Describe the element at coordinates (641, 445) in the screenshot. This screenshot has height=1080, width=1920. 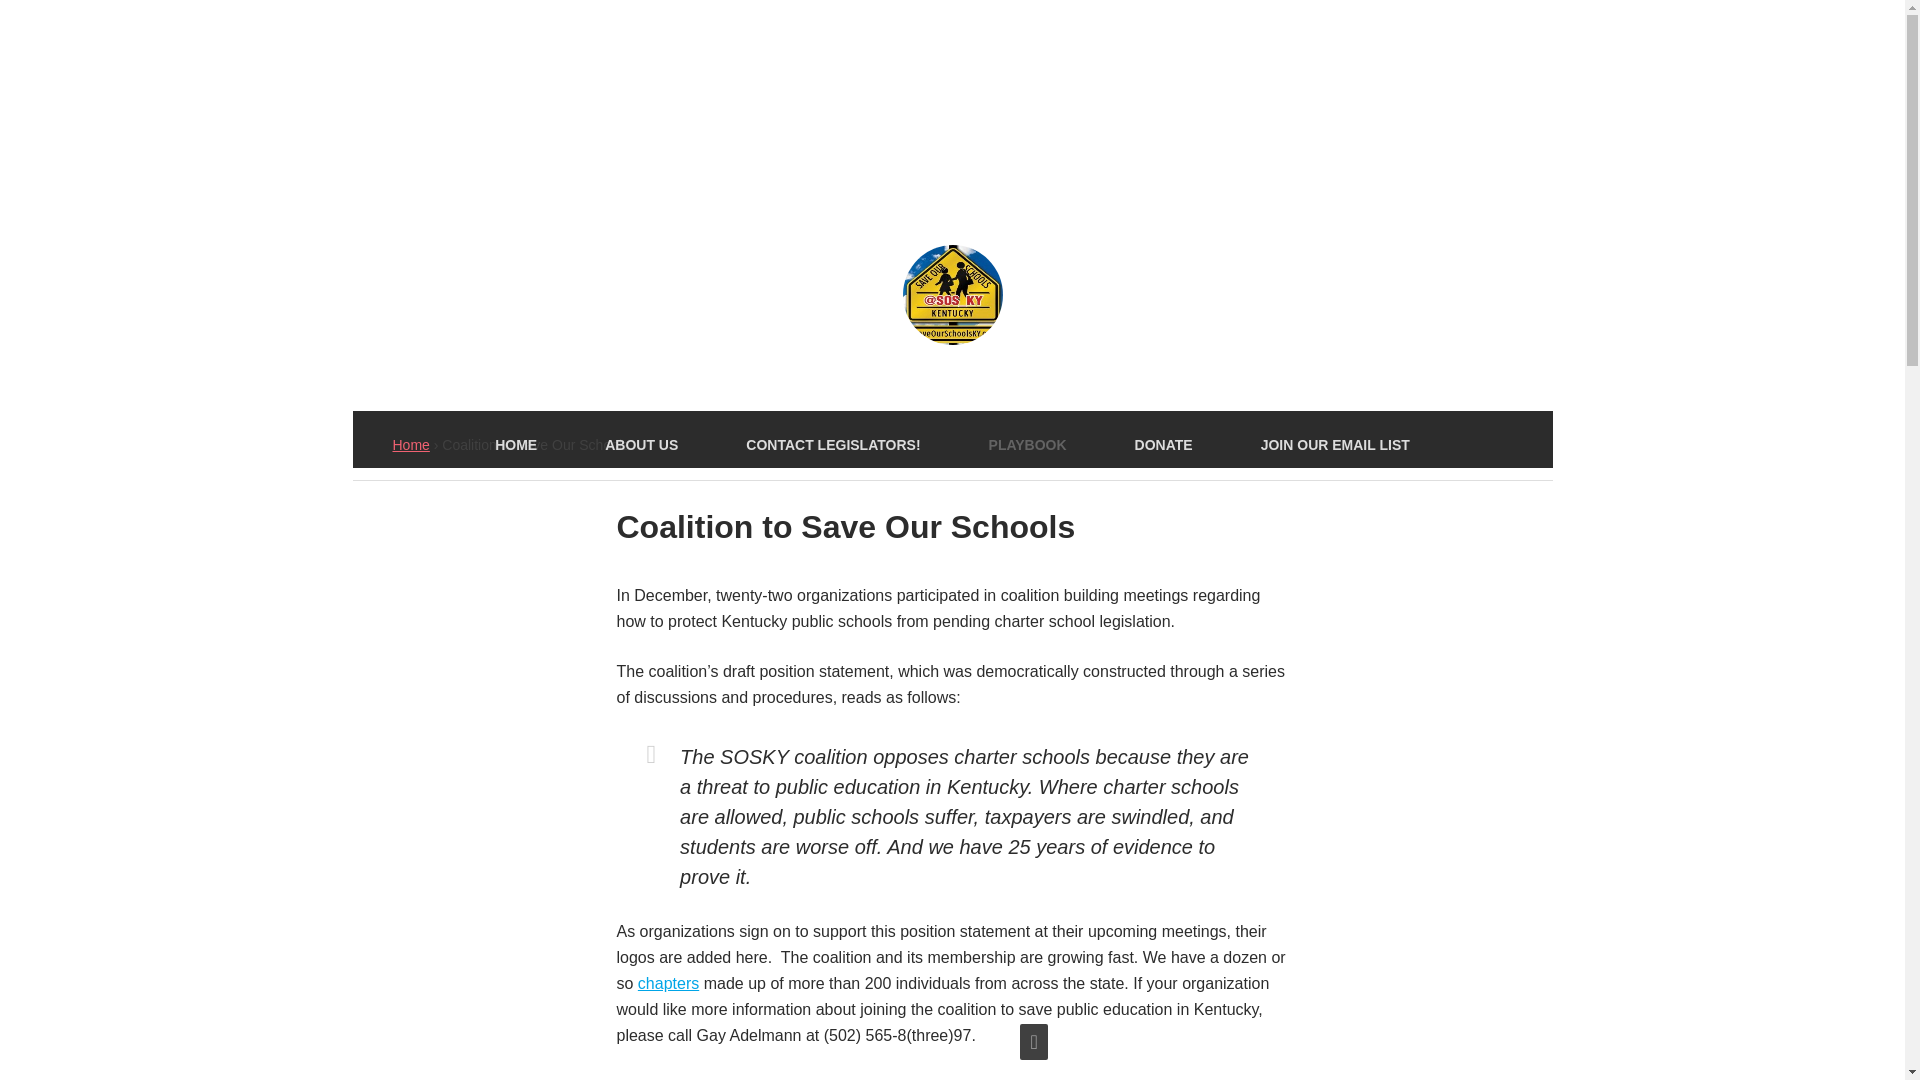
I see `ABOUT US` at that location.